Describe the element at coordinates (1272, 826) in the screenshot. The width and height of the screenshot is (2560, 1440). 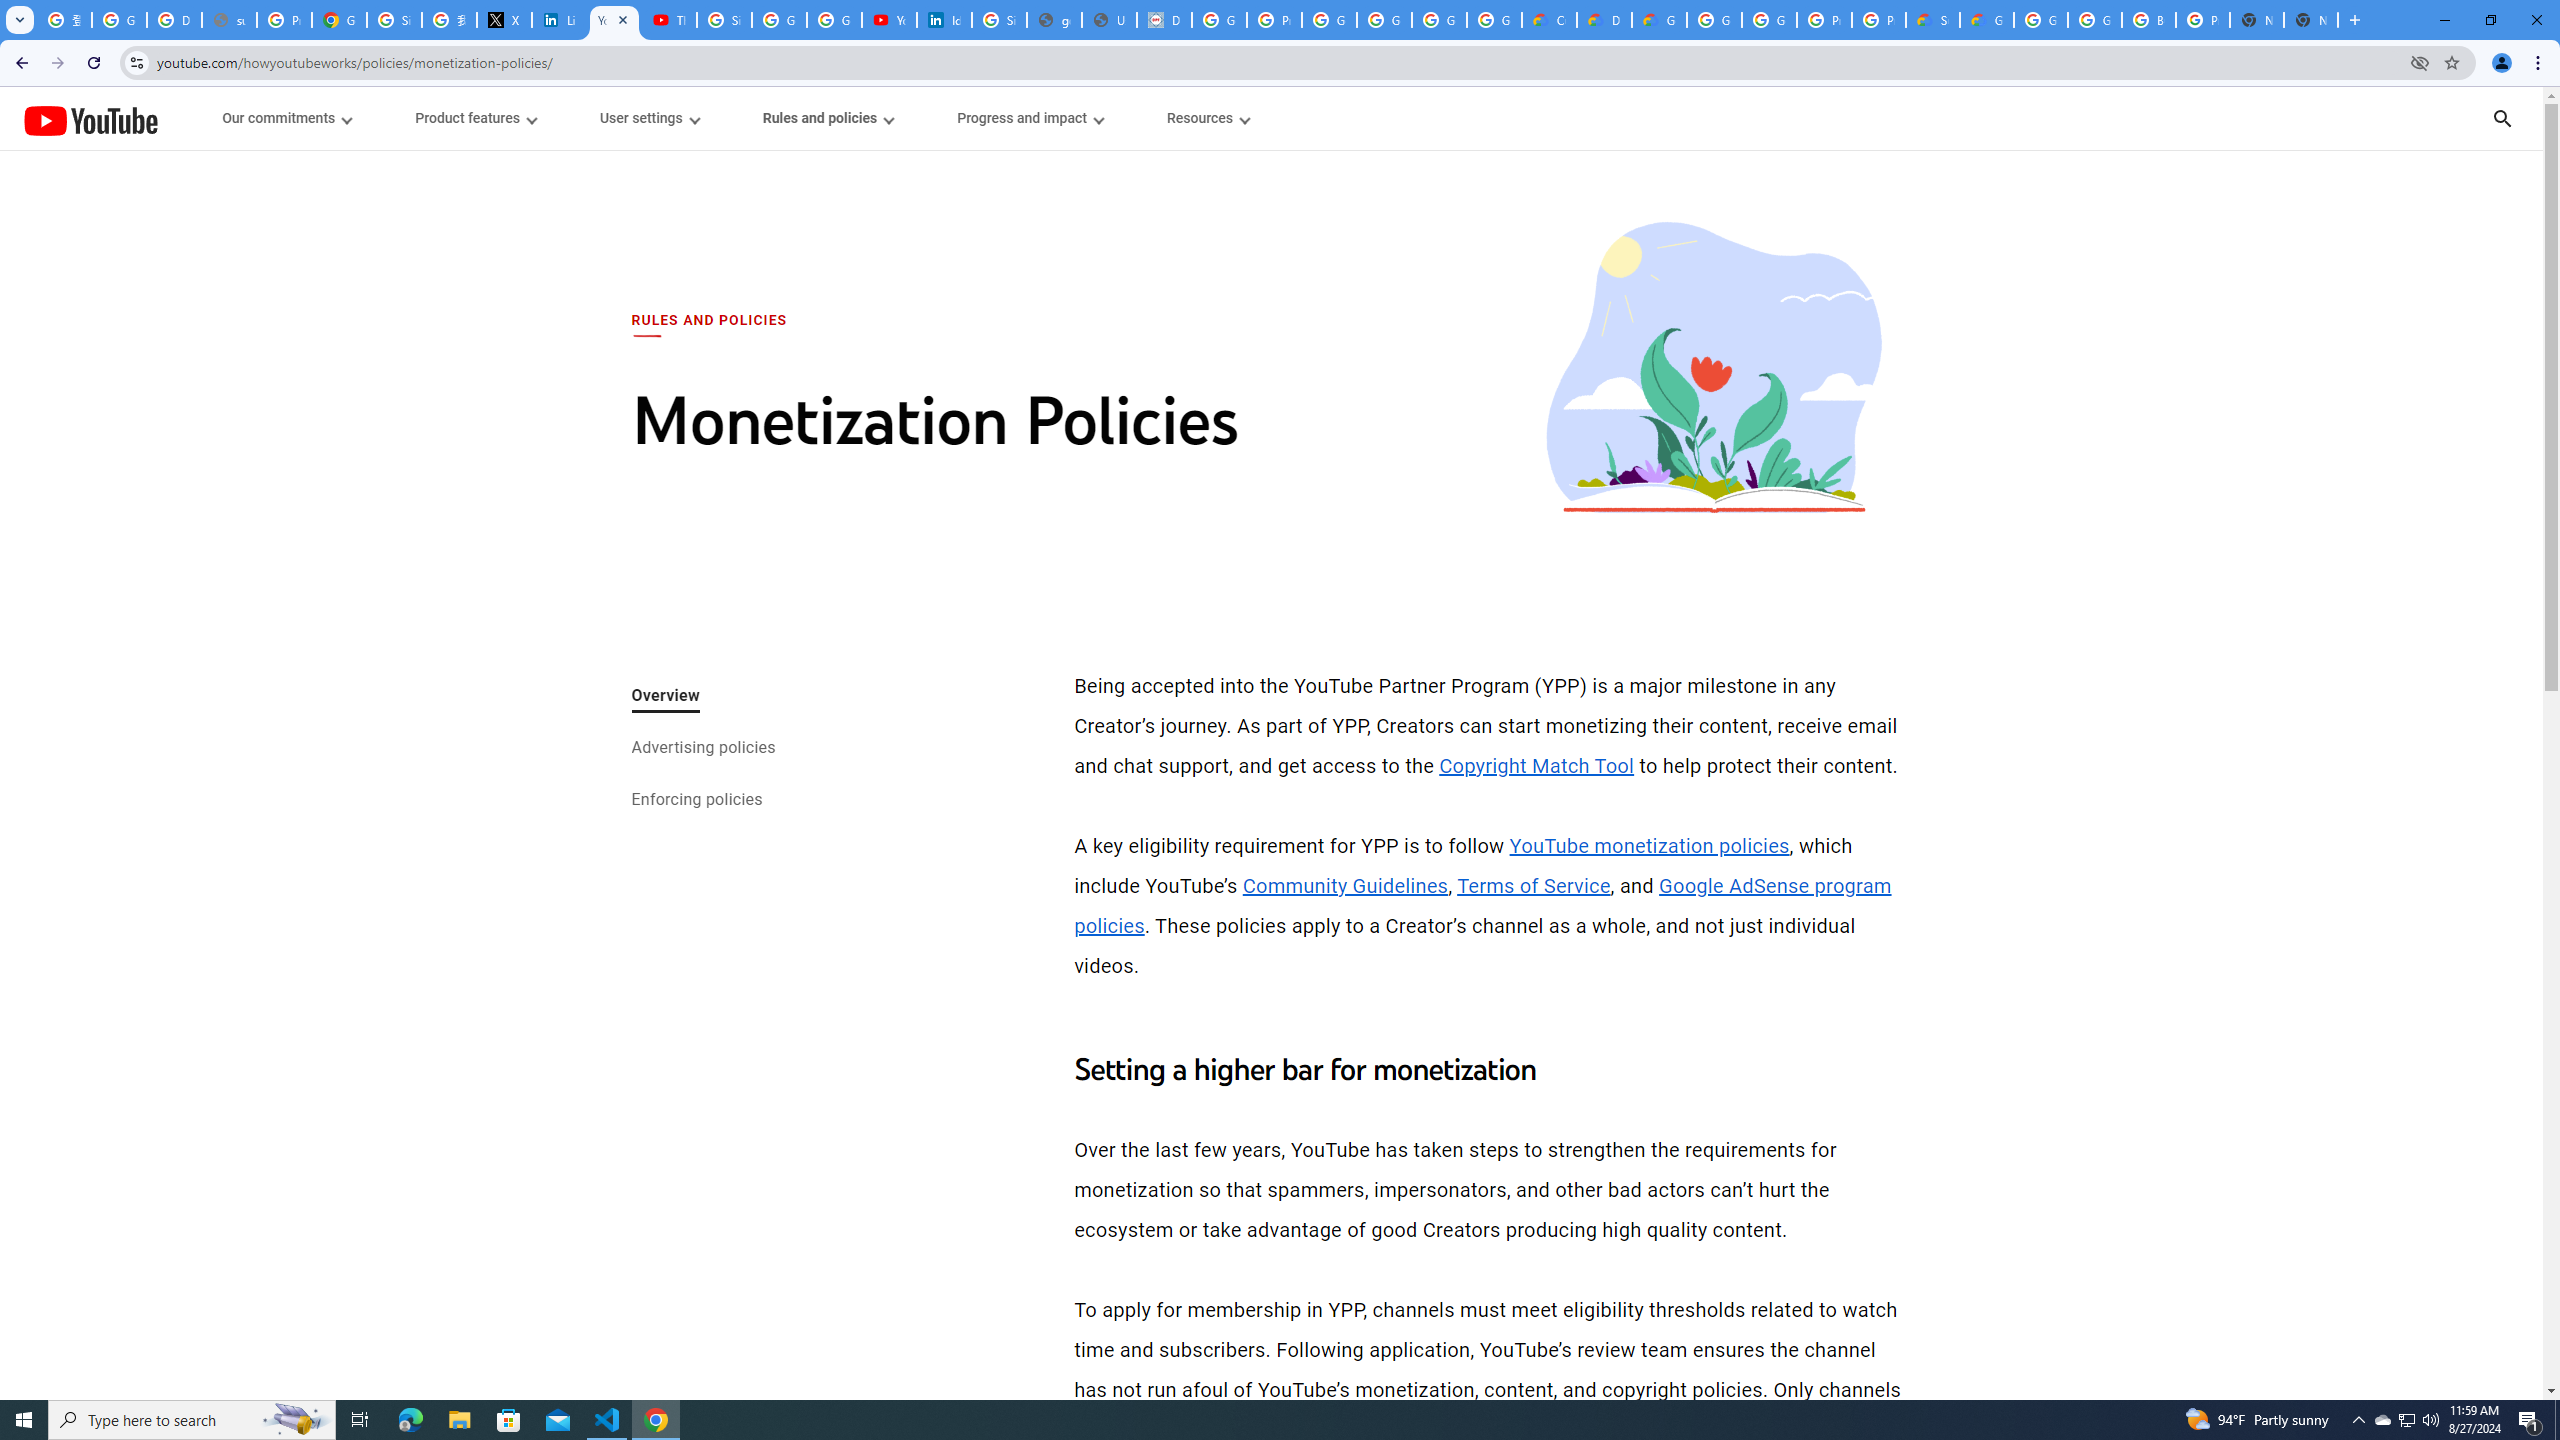
I see `Play` at that location.